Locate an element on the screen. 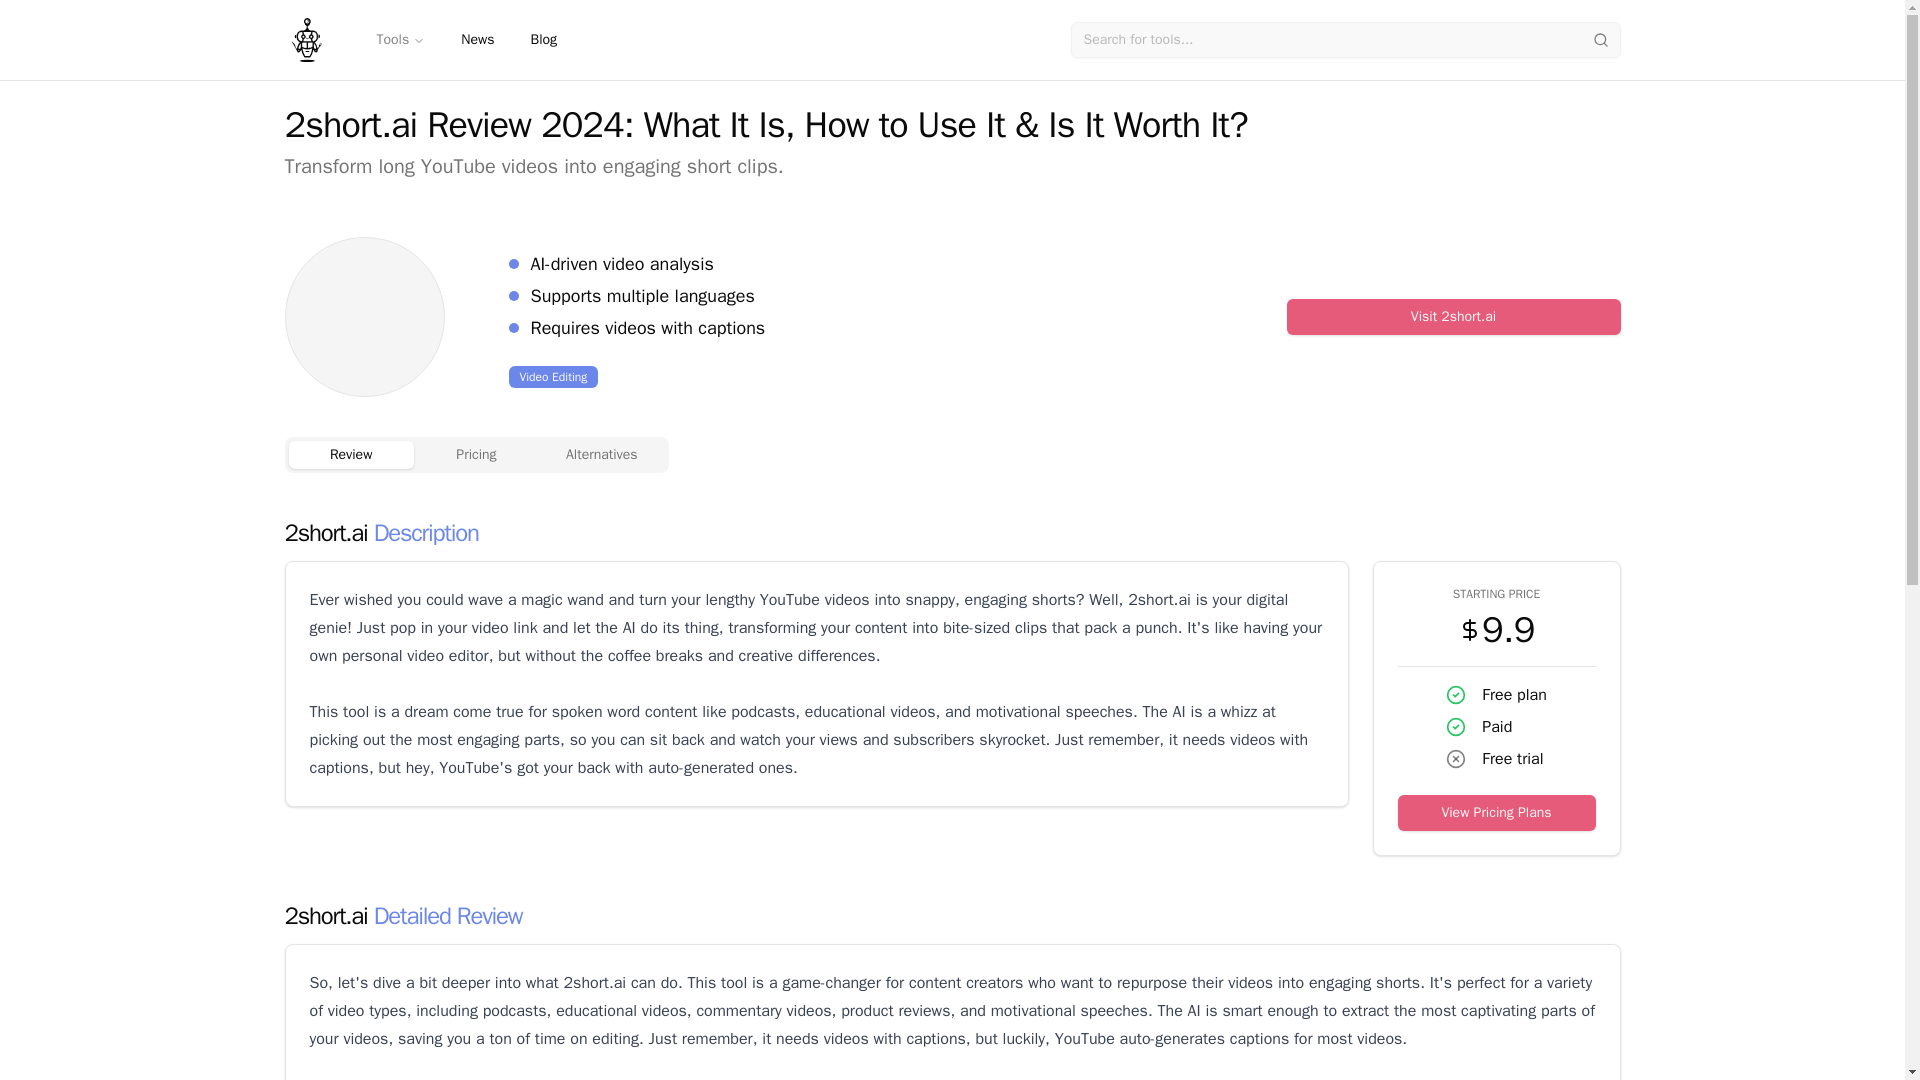  Review is located at coordinates (350, 454).